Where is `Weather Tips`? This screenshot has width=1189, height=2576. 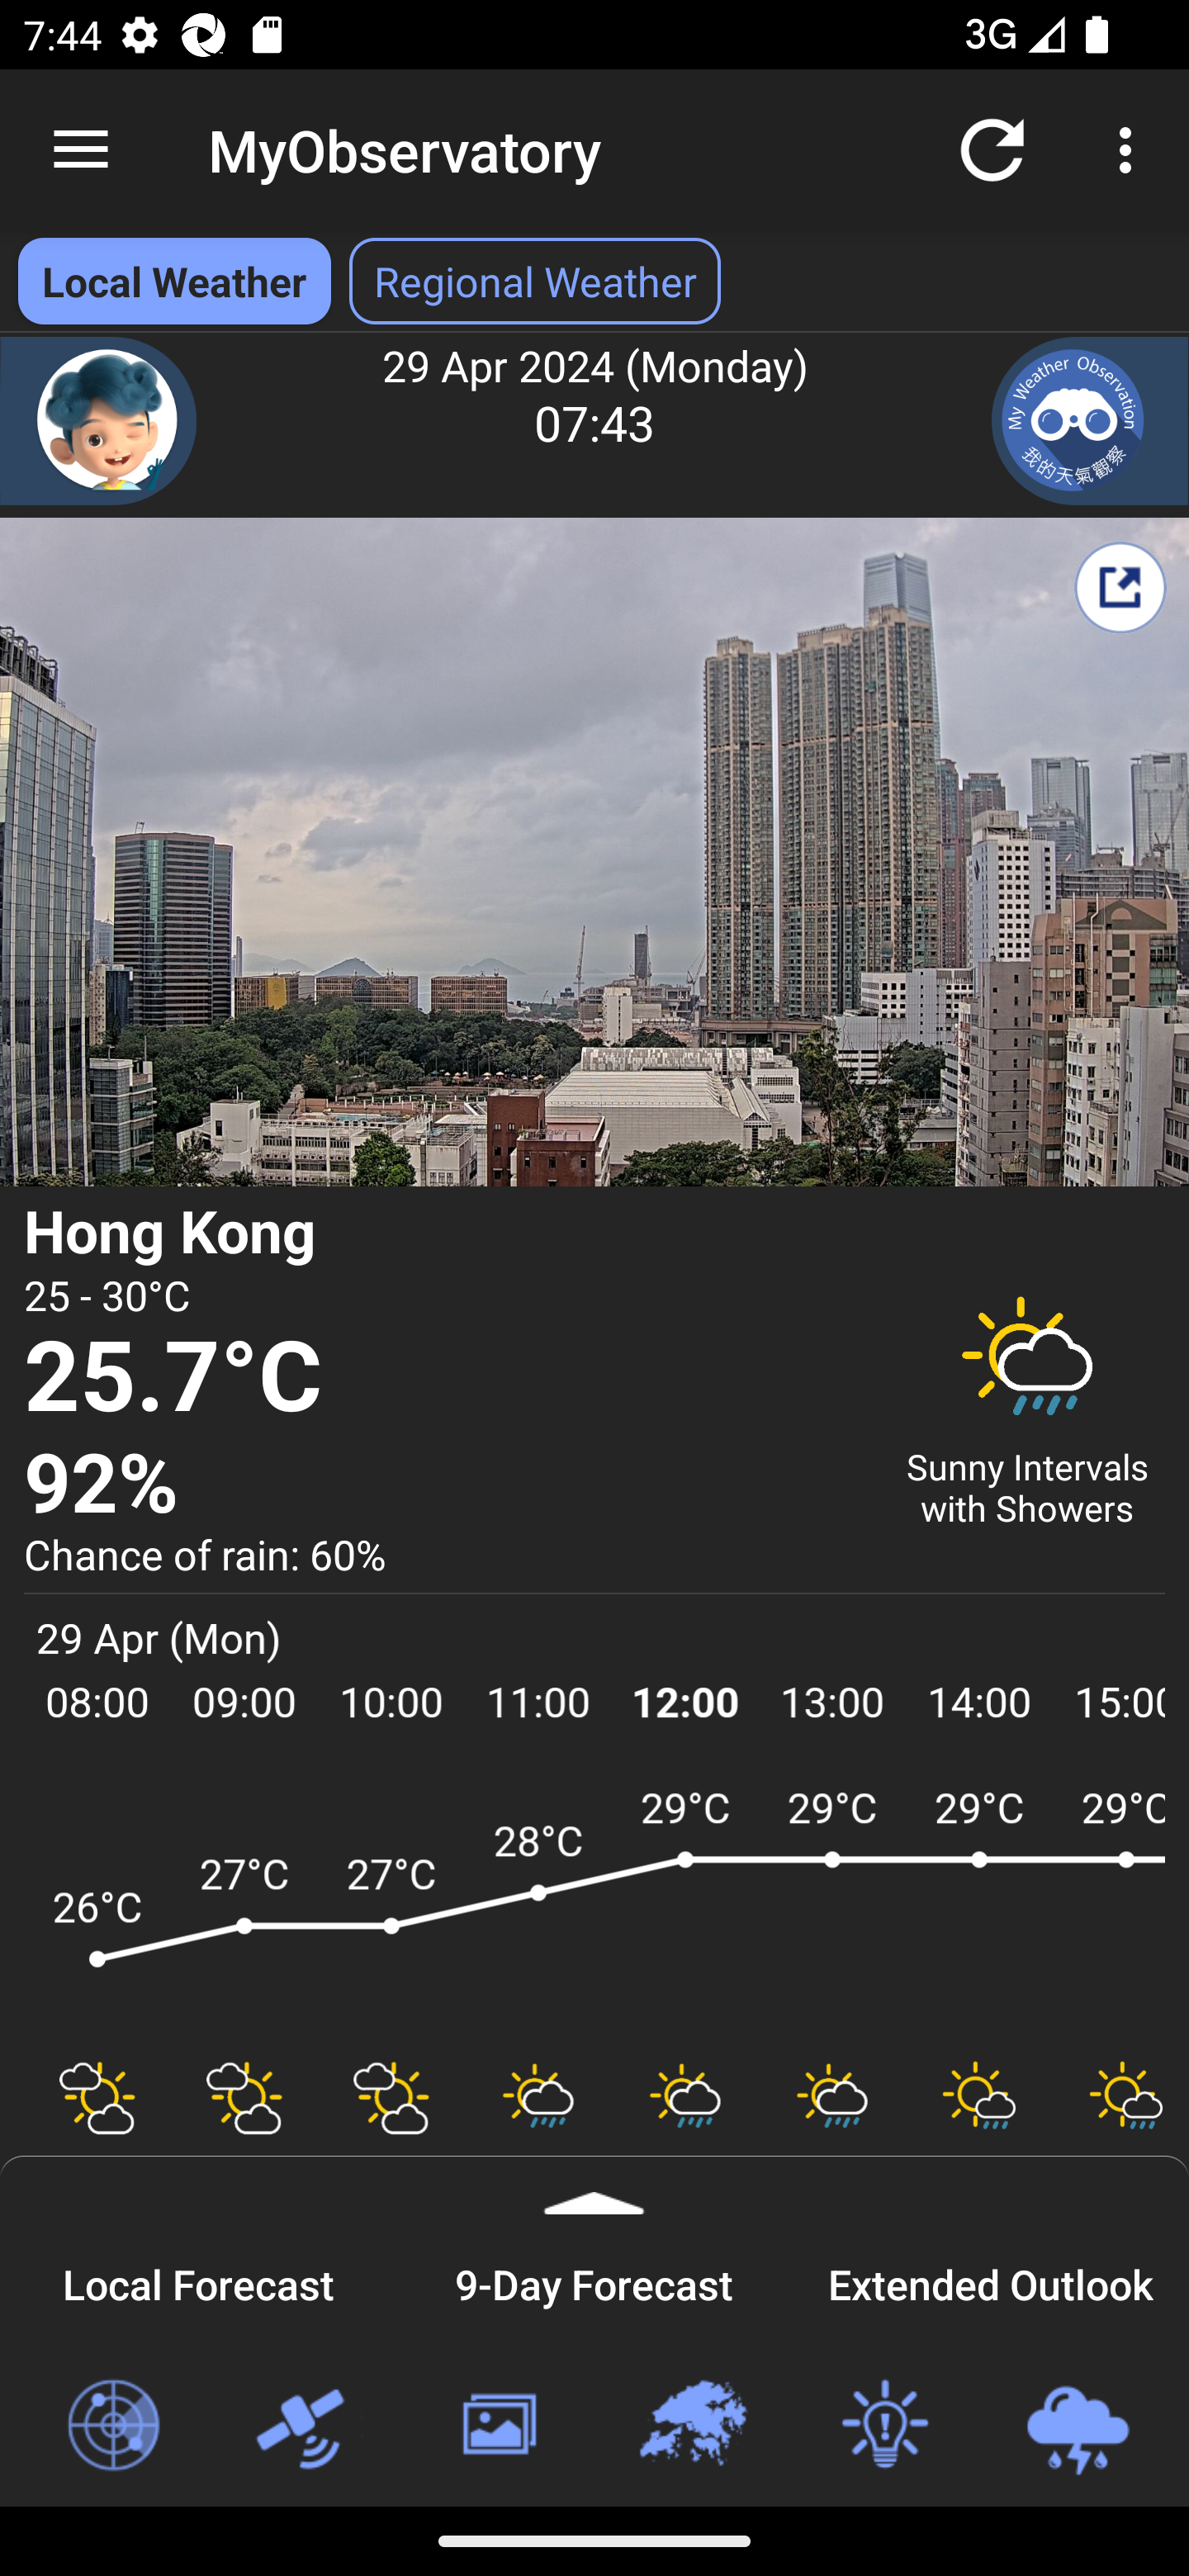
Weather Tips is located at coordinates (883, 2426).